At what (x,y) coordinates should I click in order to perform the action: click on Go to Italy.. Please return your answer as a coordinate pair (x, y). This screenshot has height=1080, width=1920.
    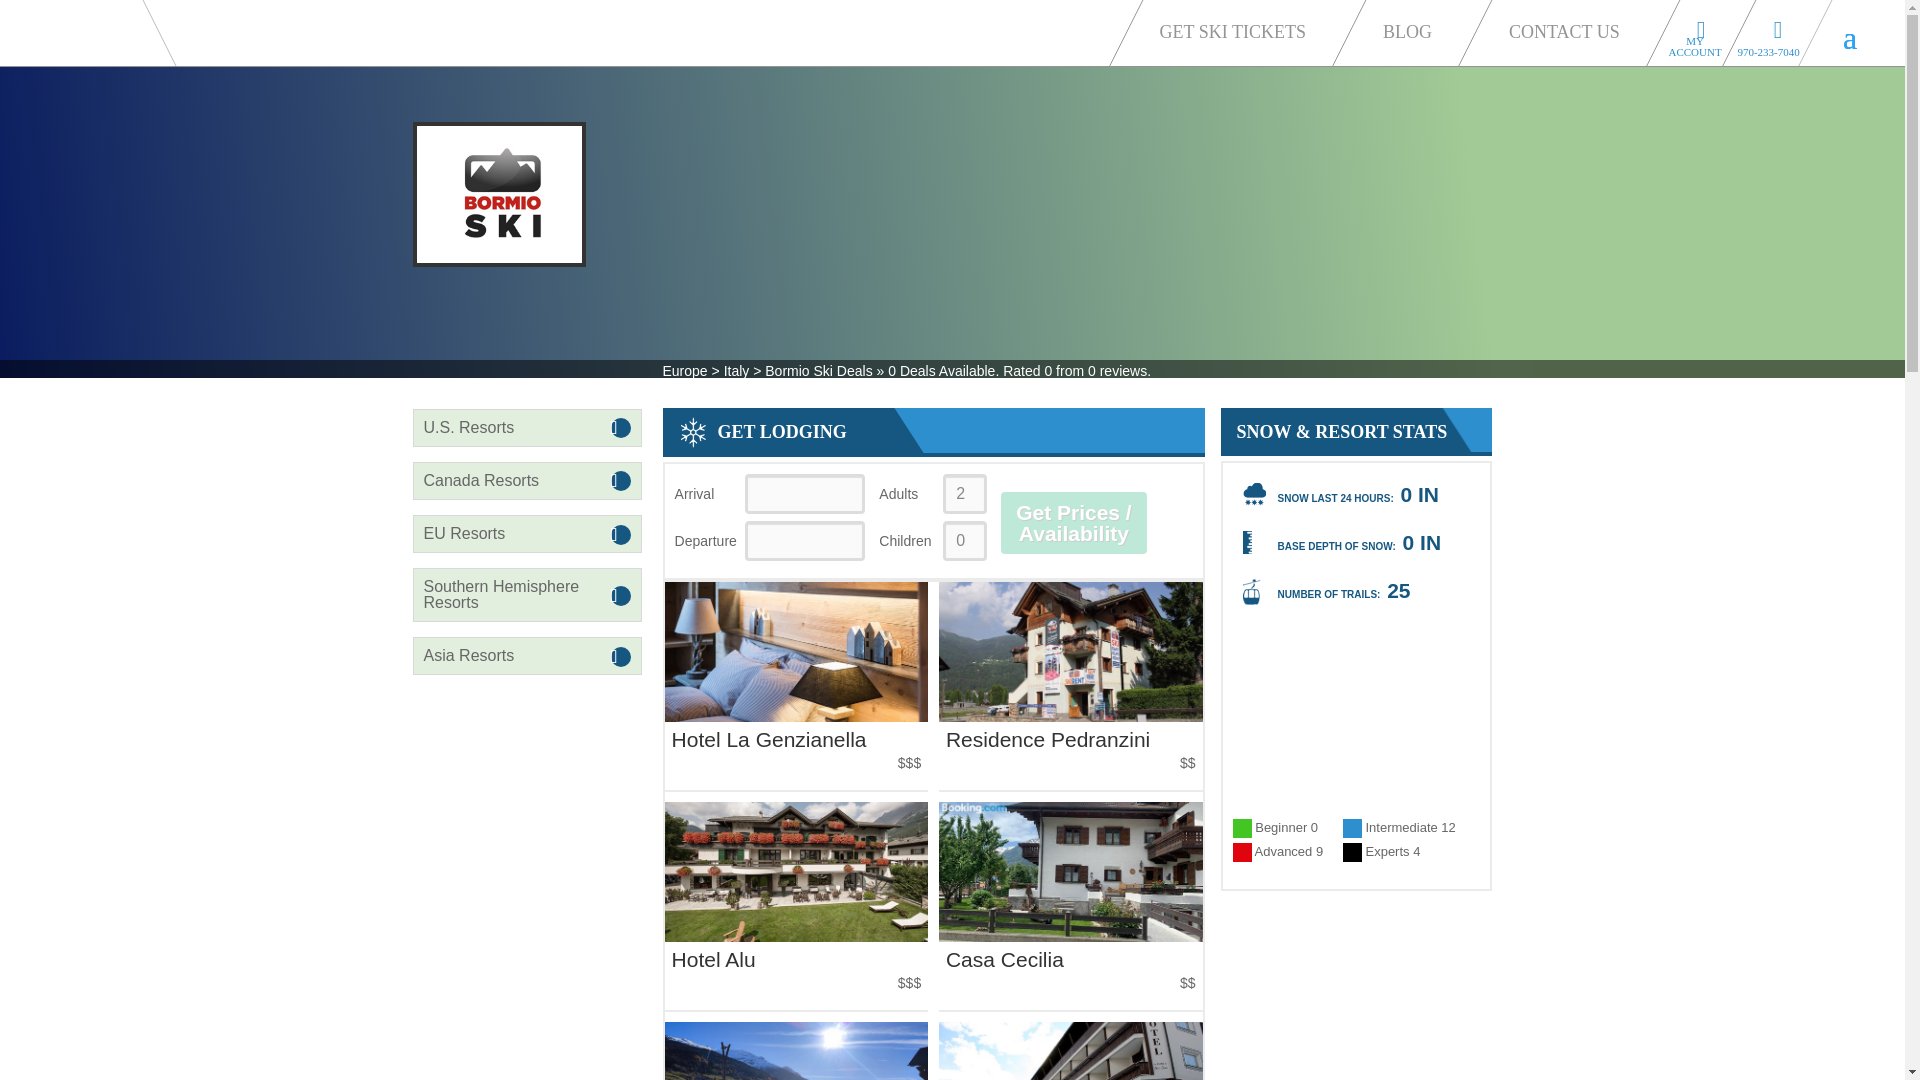
    Looking at the image, I should click on (736, 370).